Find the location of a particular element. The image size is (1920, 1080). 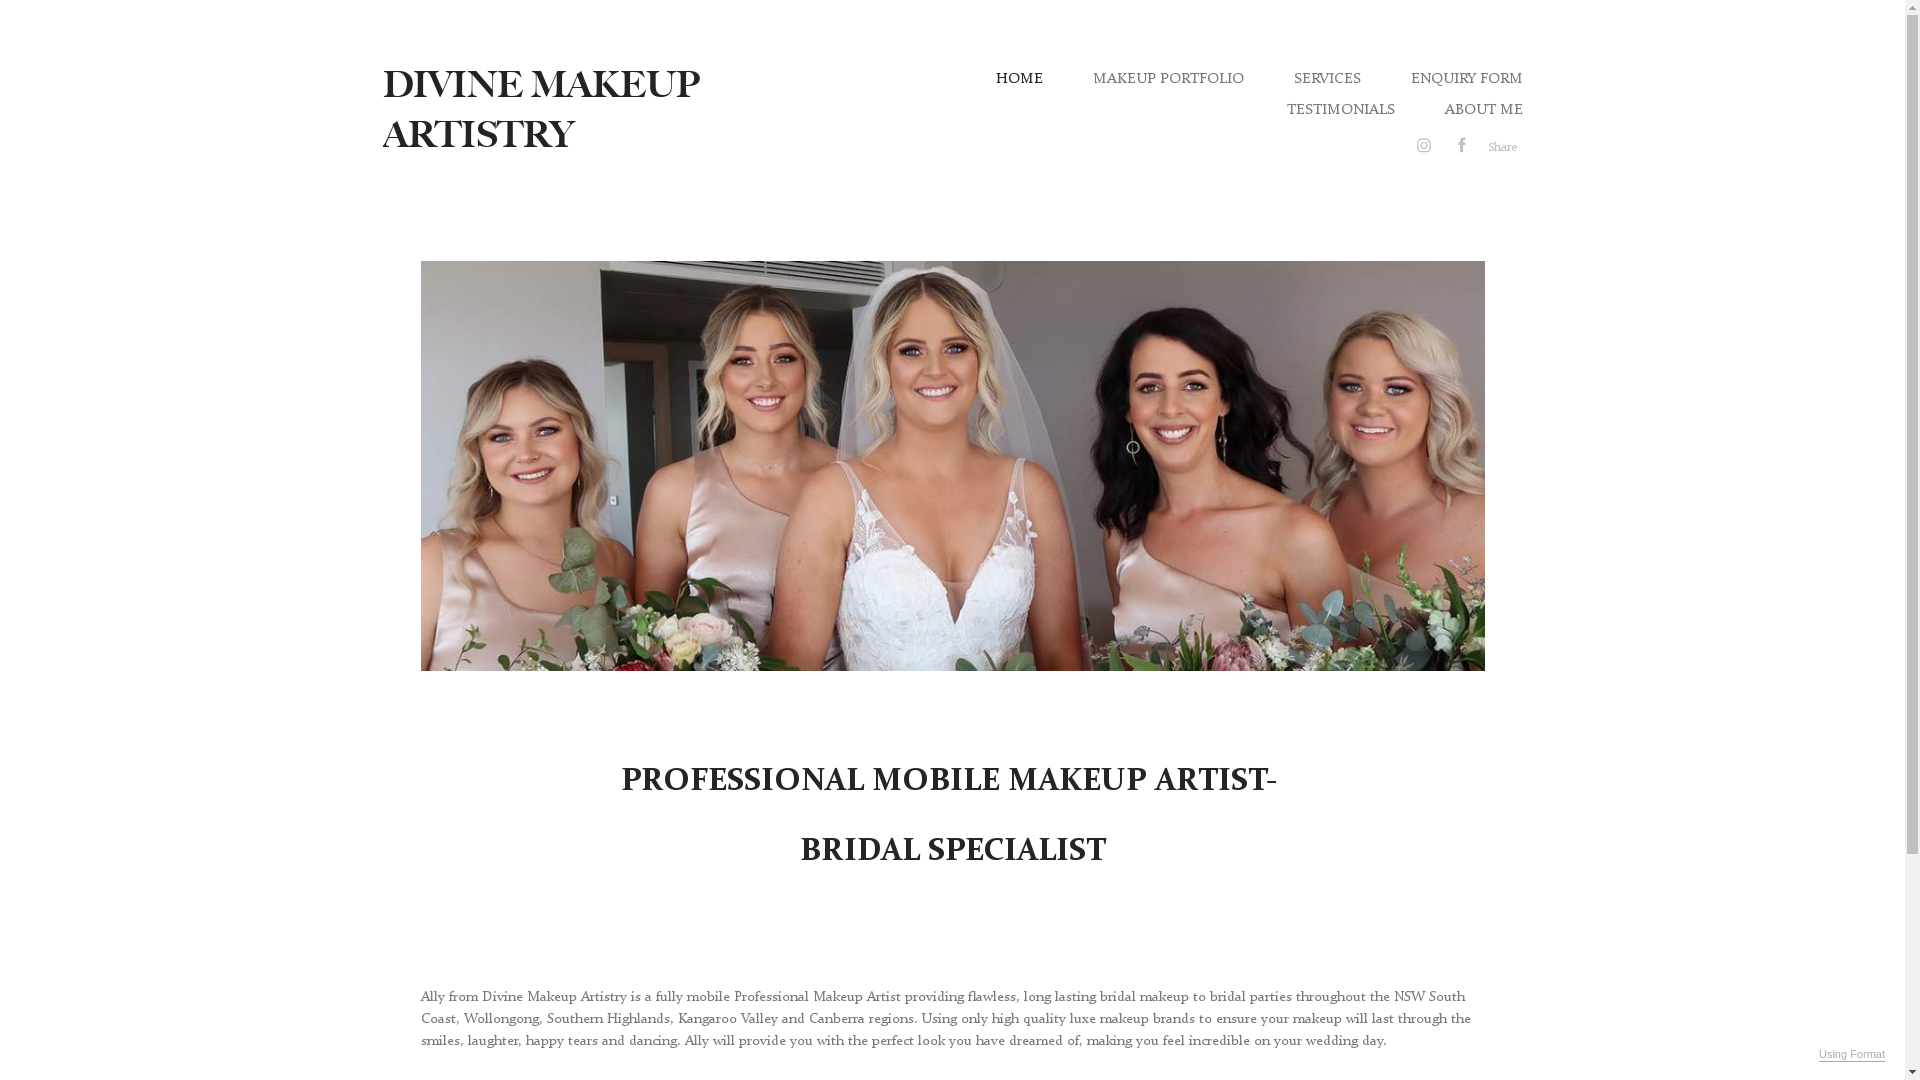

ENQUIRY FORM is located at coordinates (1466, 78).